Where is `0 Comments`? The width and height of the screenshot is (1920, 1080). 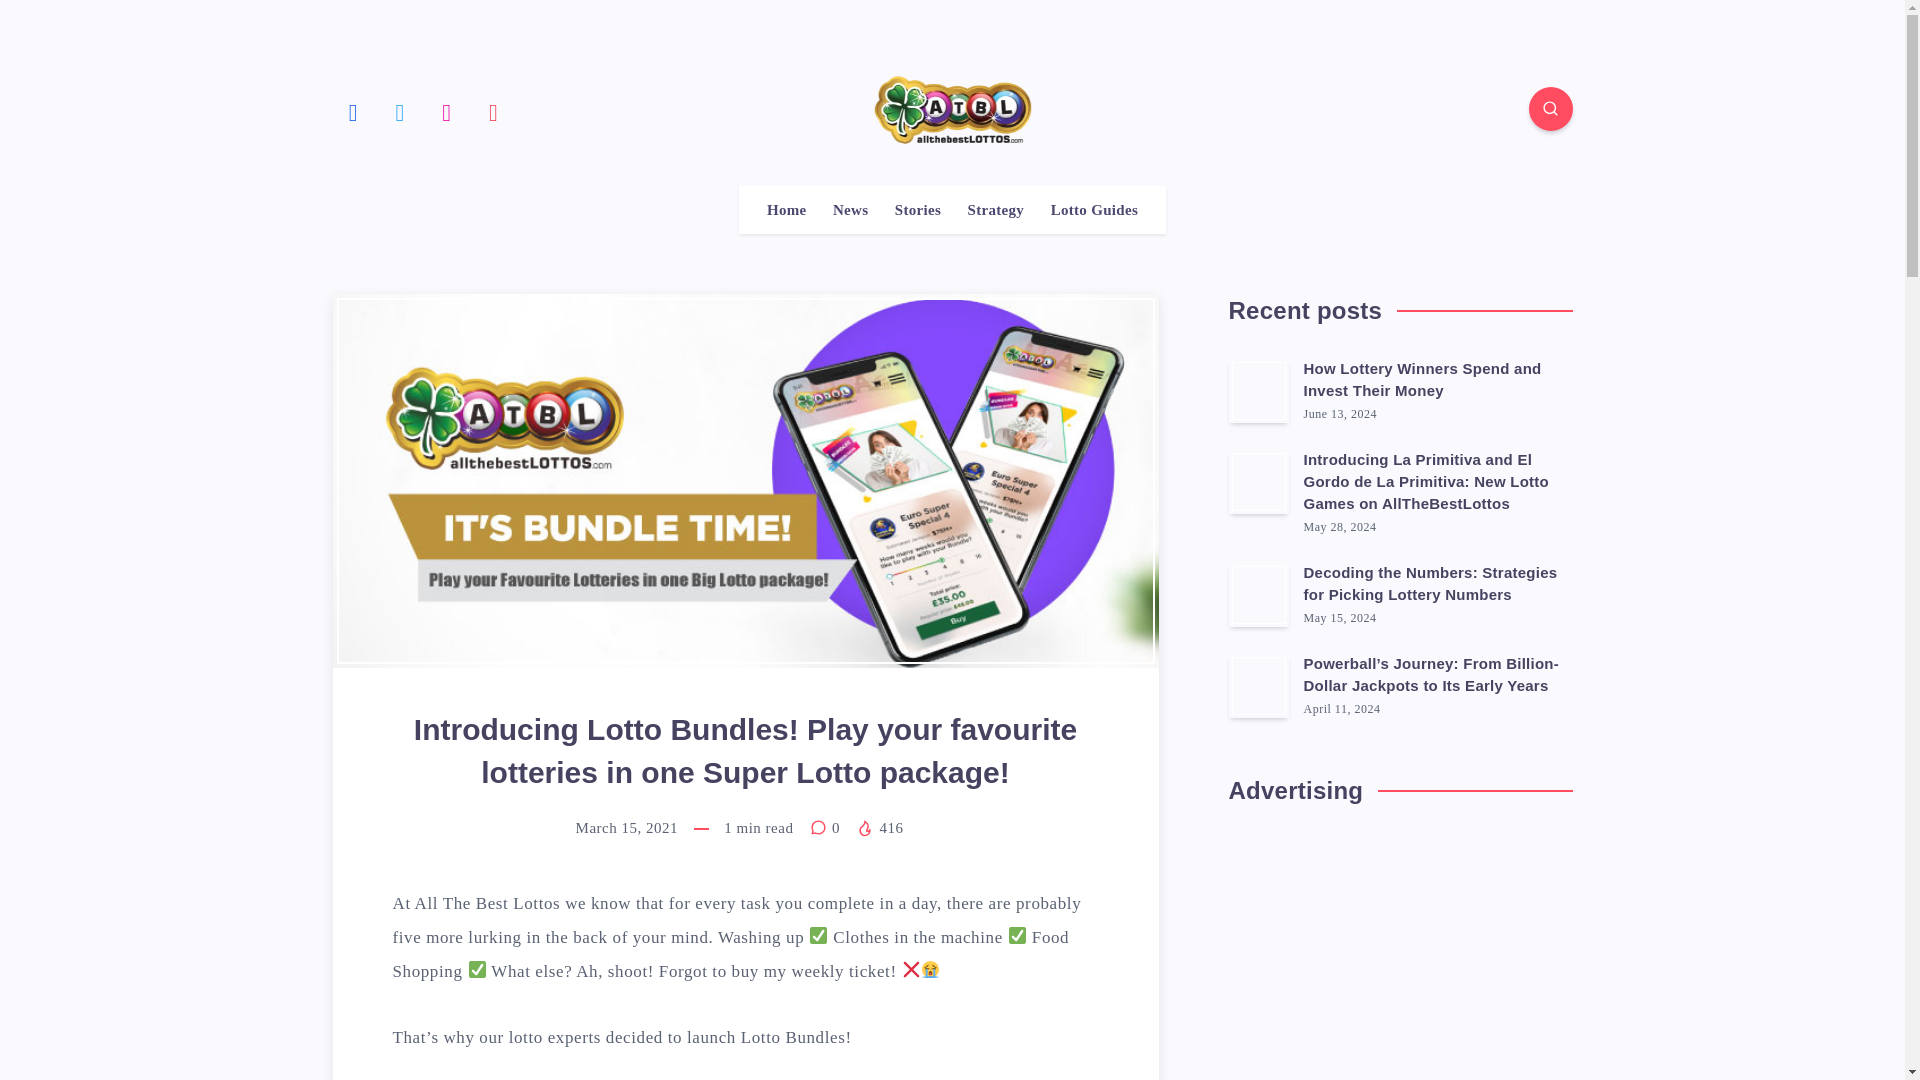 0 Comments is located at coordinates (827, 827).